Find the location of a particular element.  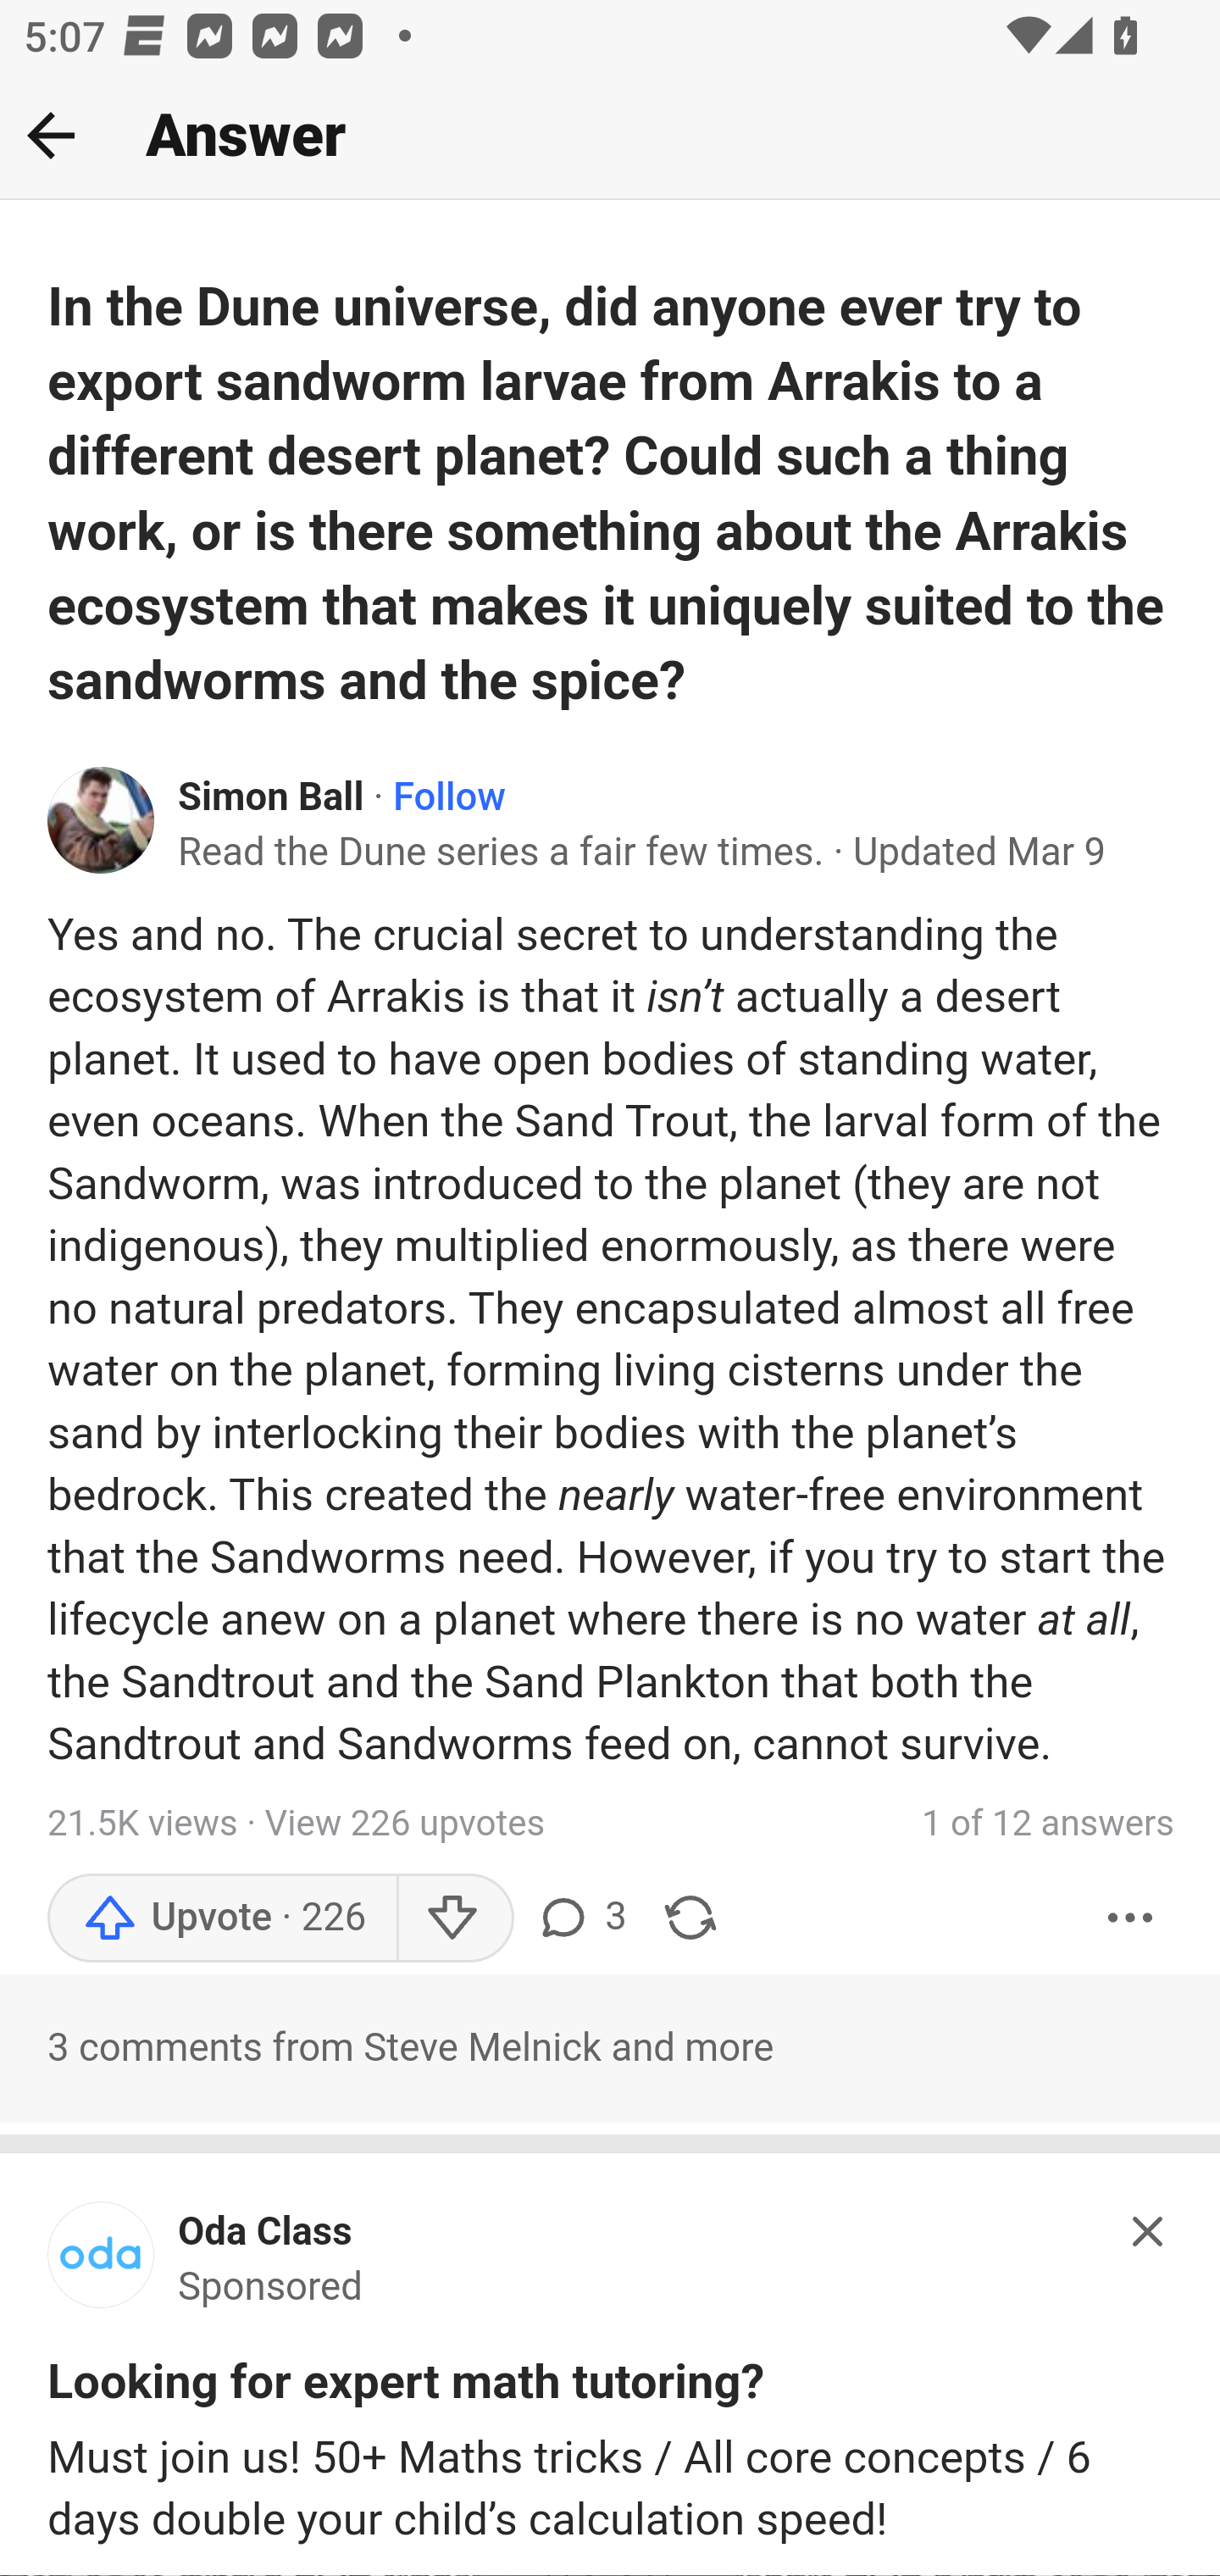

View 226 upvotes is located at coordinates (405, 1824).